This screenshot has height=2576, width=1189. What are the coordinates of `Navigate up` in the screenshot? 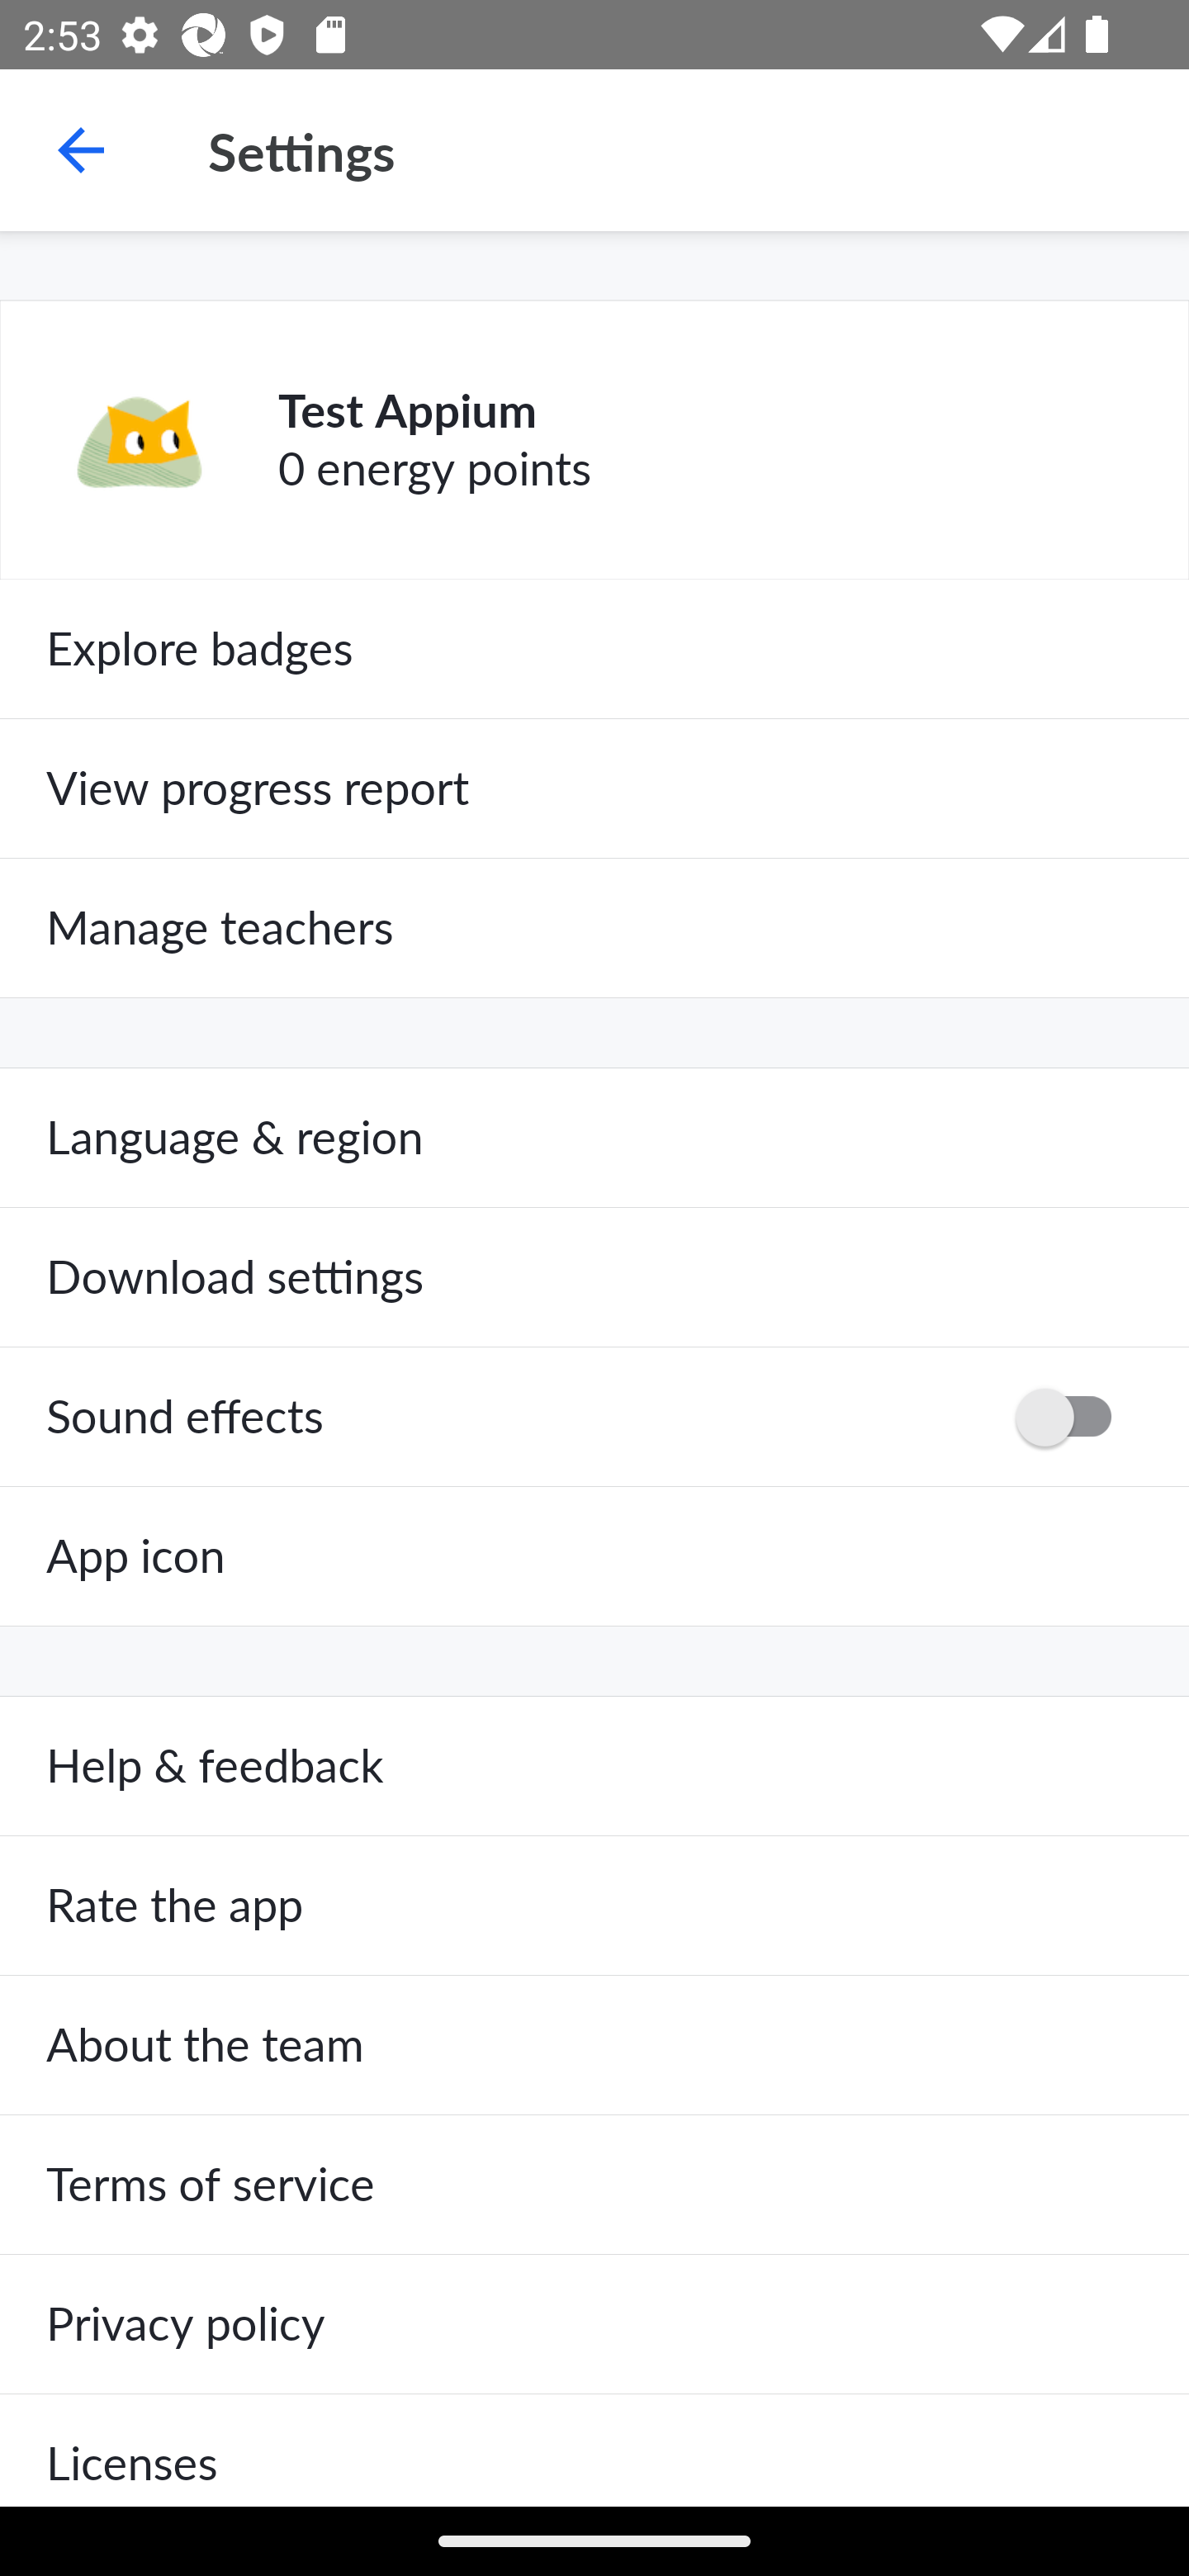 It's located at (81, 150).